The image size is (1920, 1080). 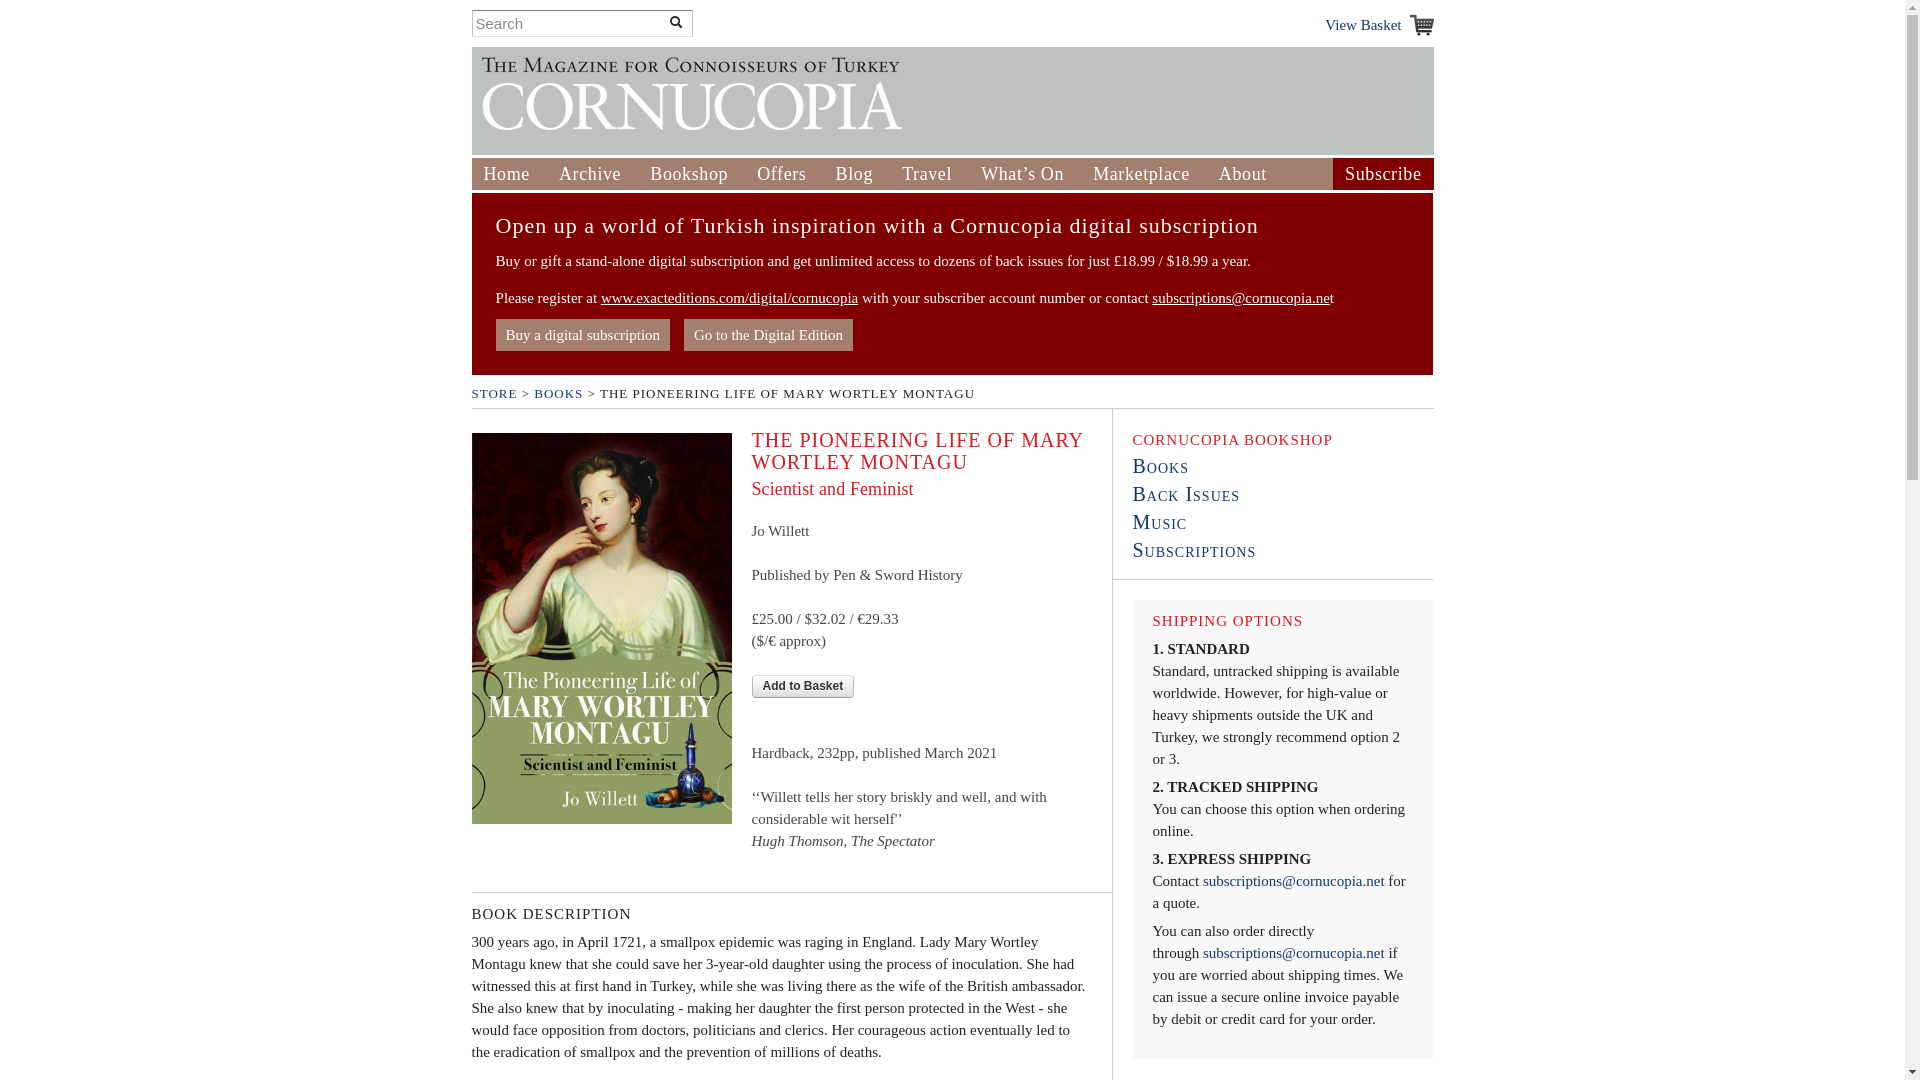 What do you see at coordinates (768, 334) in the screenshot?
I see `Go to the Digital Edition` at bounding box center [768, 334].